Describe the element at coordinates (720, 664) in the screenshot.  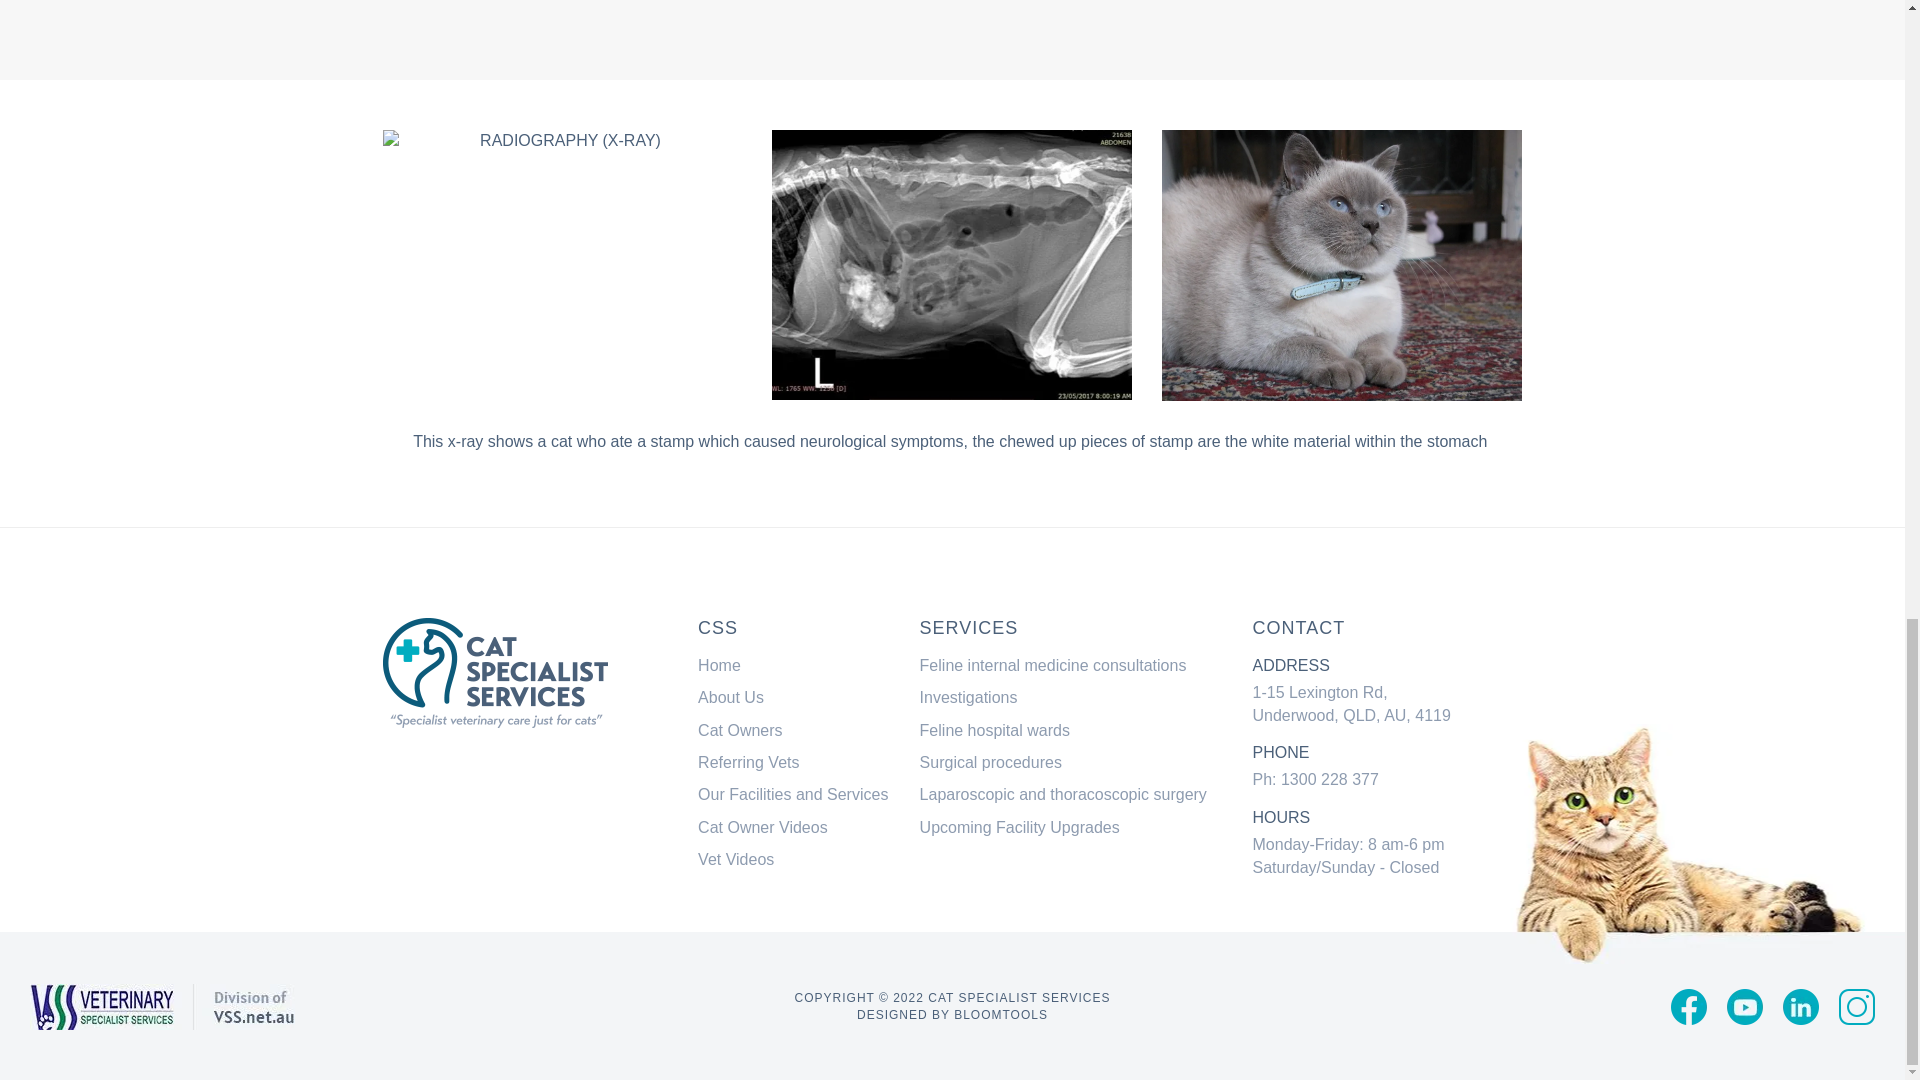
I see `Home` at that location.